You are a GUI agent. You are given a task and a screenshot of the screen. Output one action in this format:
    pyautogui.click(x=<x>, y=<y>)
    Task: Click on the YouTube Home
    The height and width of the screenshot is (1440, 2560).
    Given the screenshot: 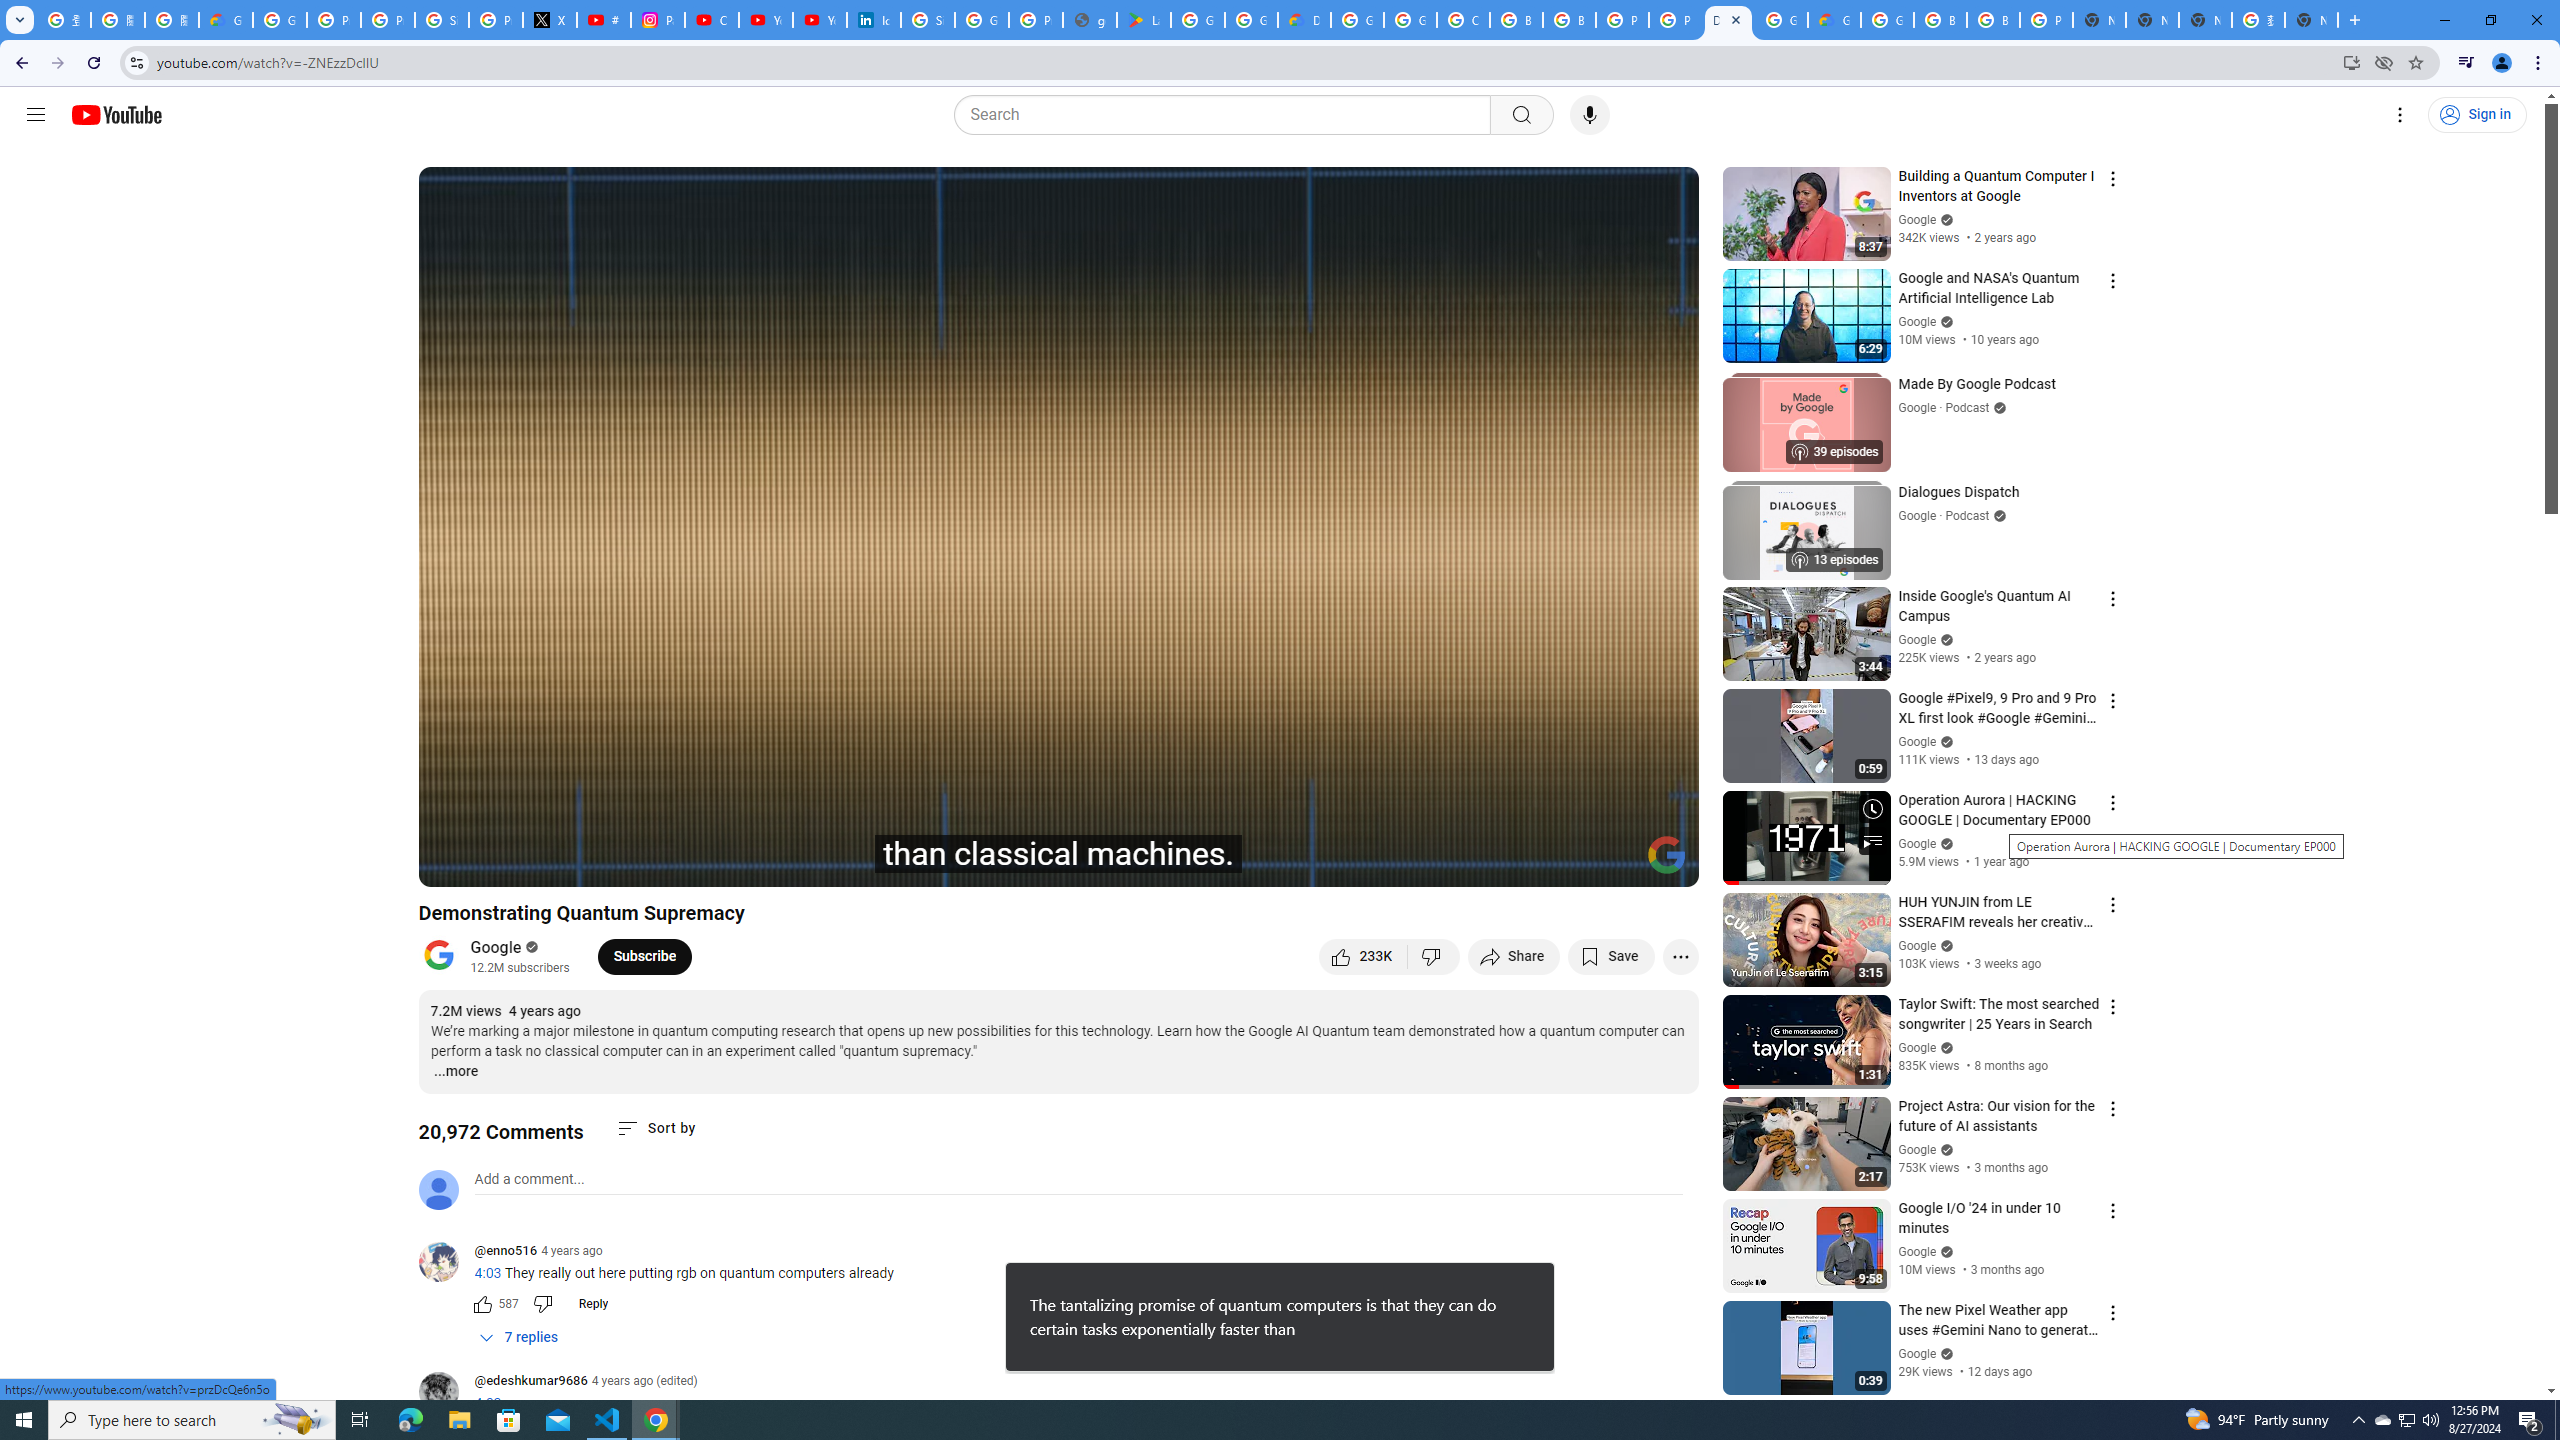 What is the action you would take?
    pyautogui.click(x=116, y=114)
    